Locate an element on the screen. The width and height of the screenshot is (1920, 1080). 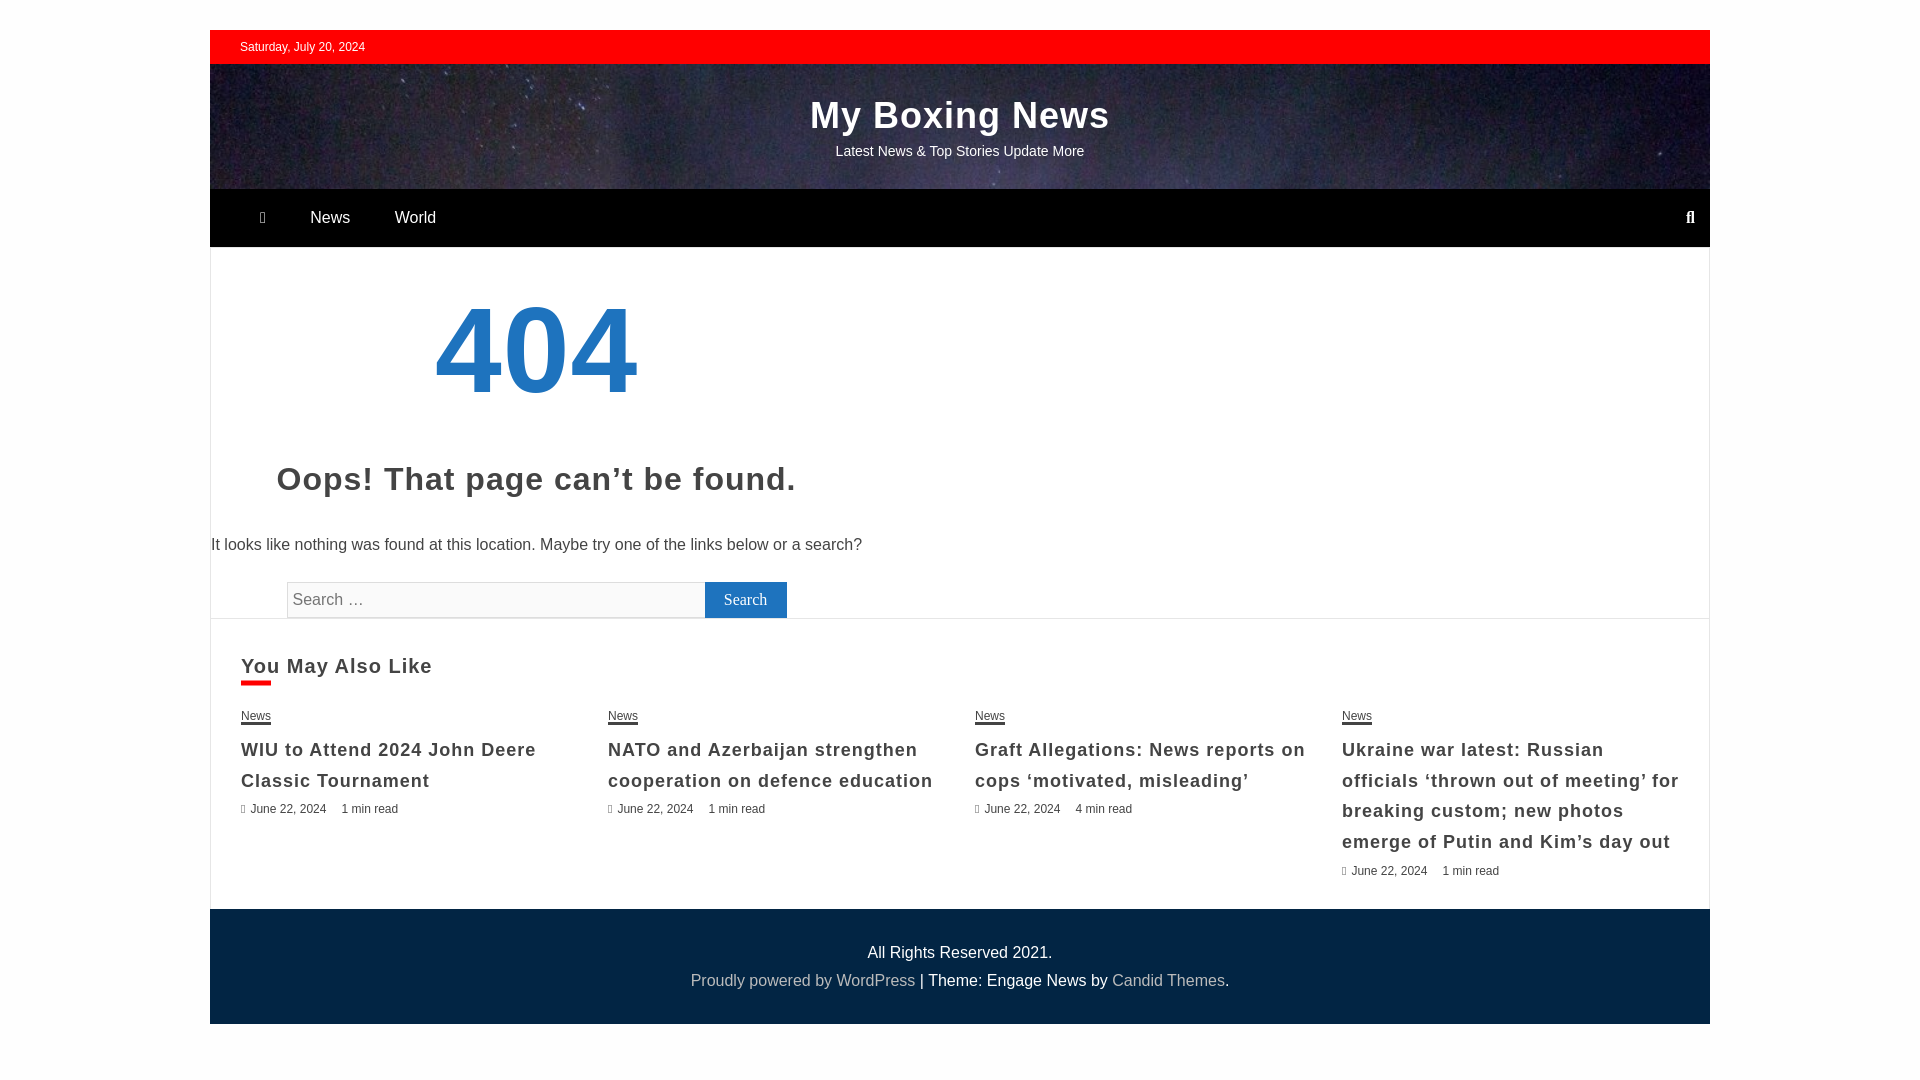
WIU to Attend 2024 John Deere Classic Tournament is located at coordinates (388, 764).